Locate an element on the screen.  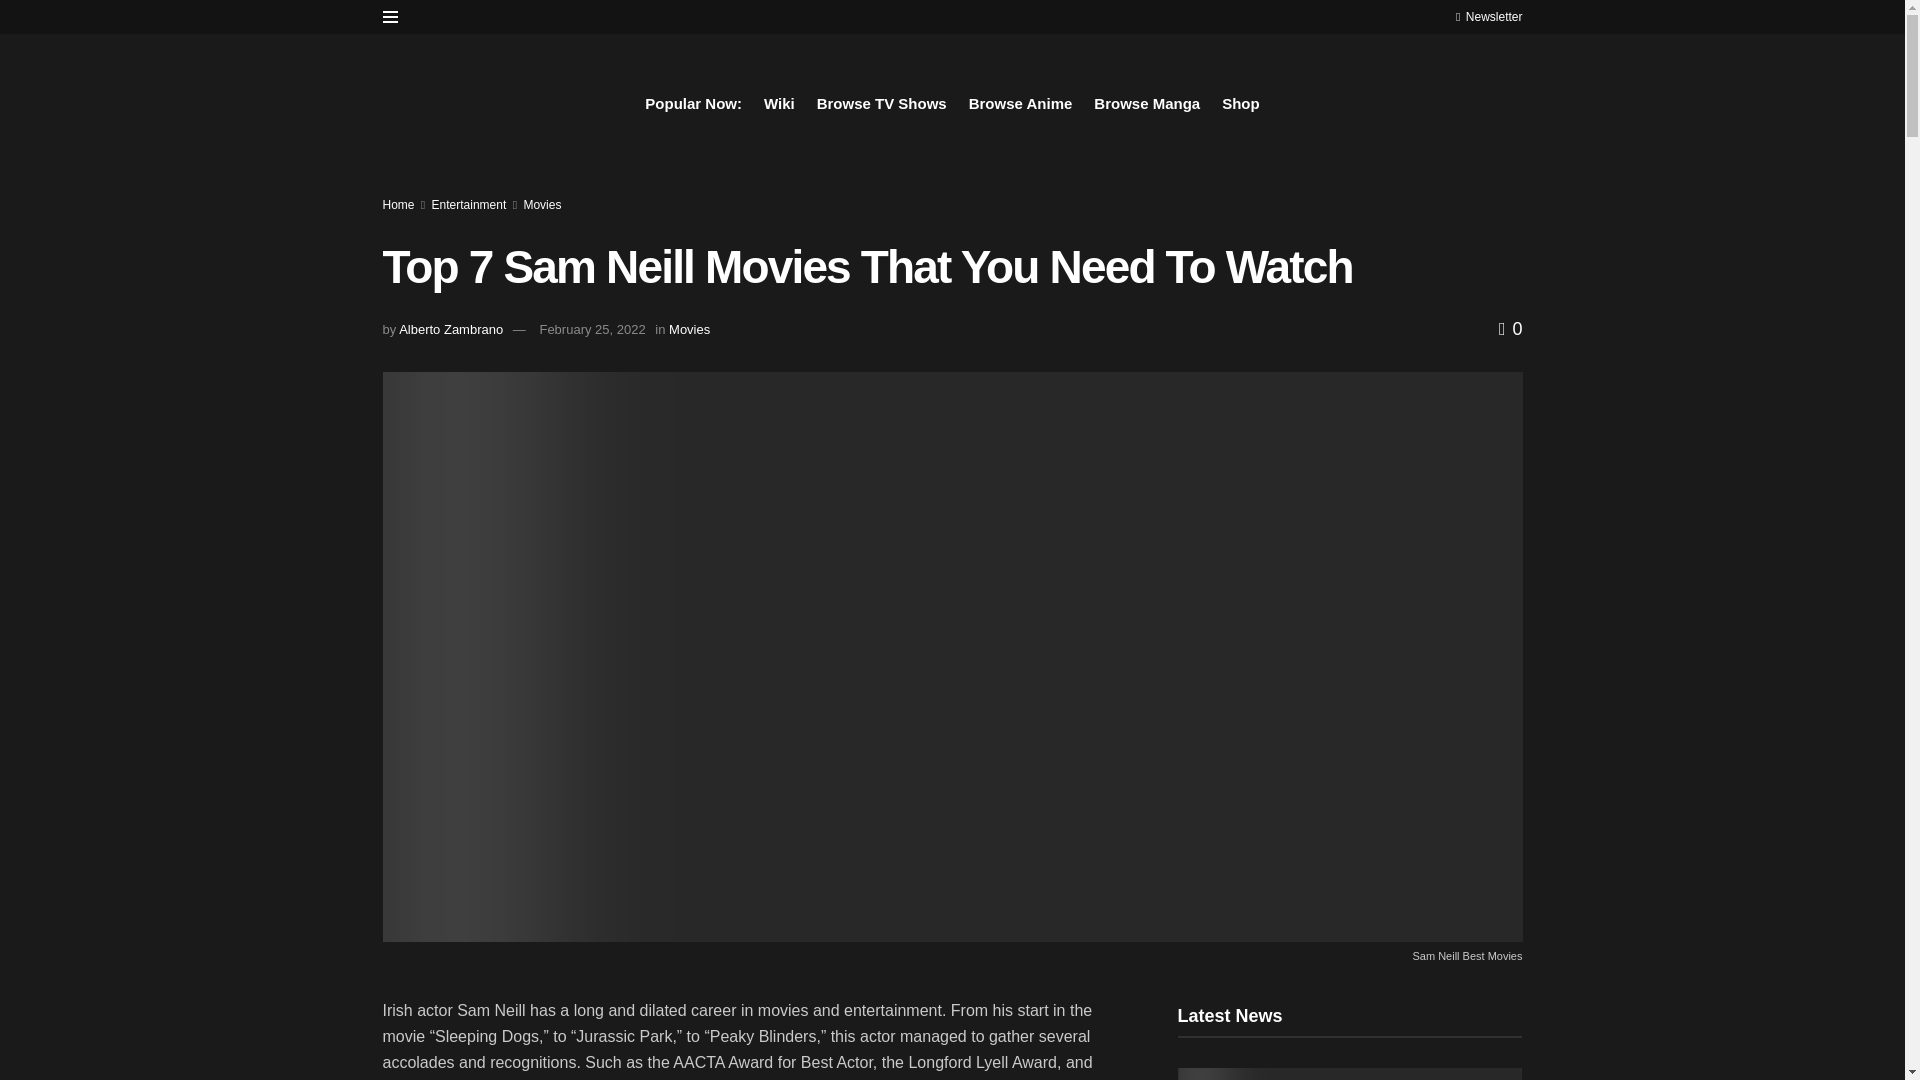
Home is located at coordinates (398, 204).